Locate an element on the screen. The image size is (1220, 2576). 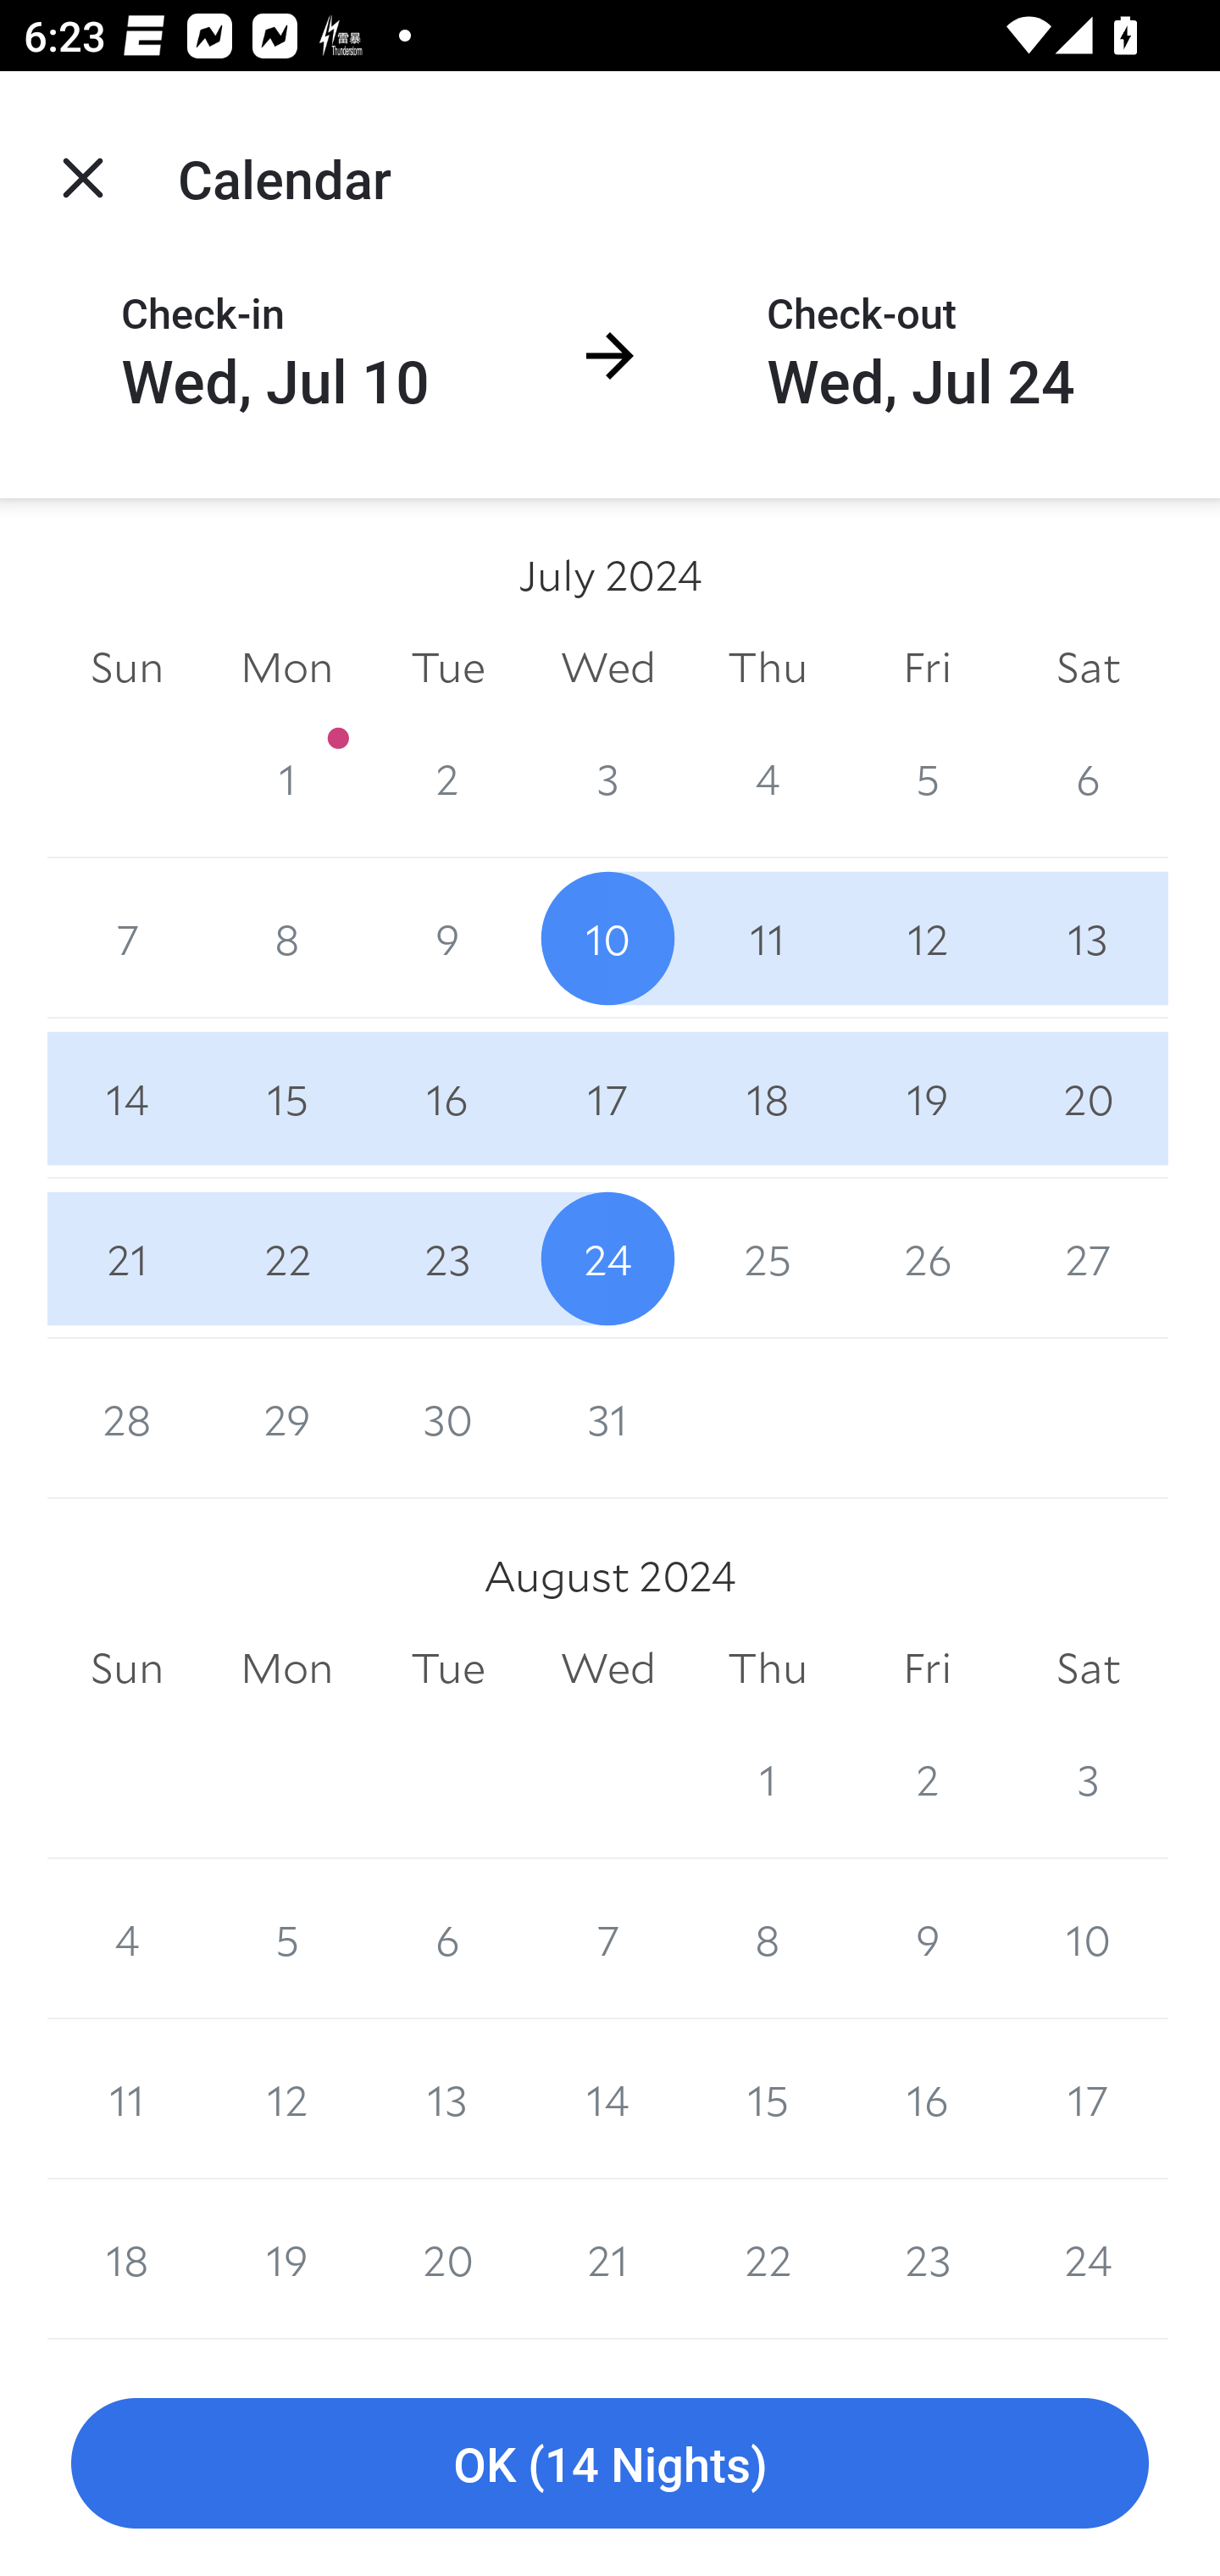
24 24 August 2024 is located at coordinates (1088, 2259).